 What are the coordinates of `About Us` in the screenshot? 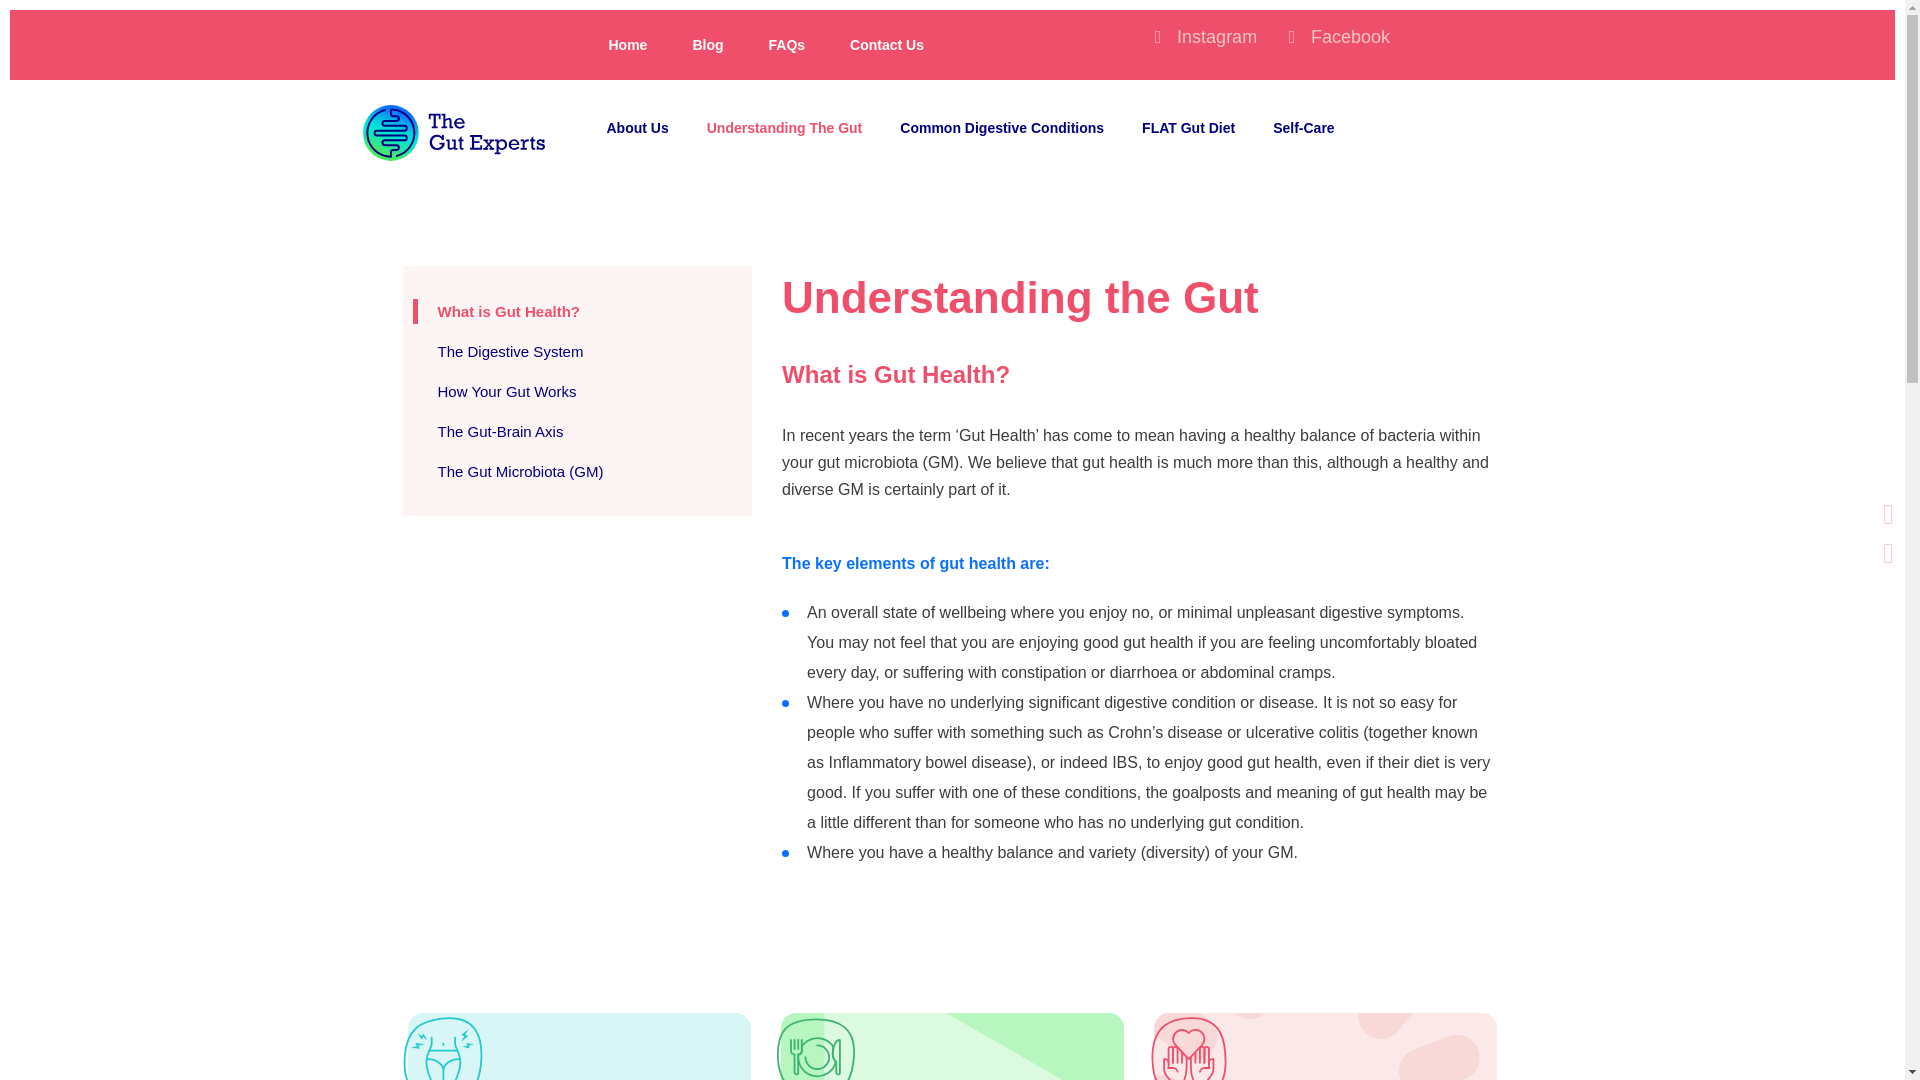 It's located at (637, 128).